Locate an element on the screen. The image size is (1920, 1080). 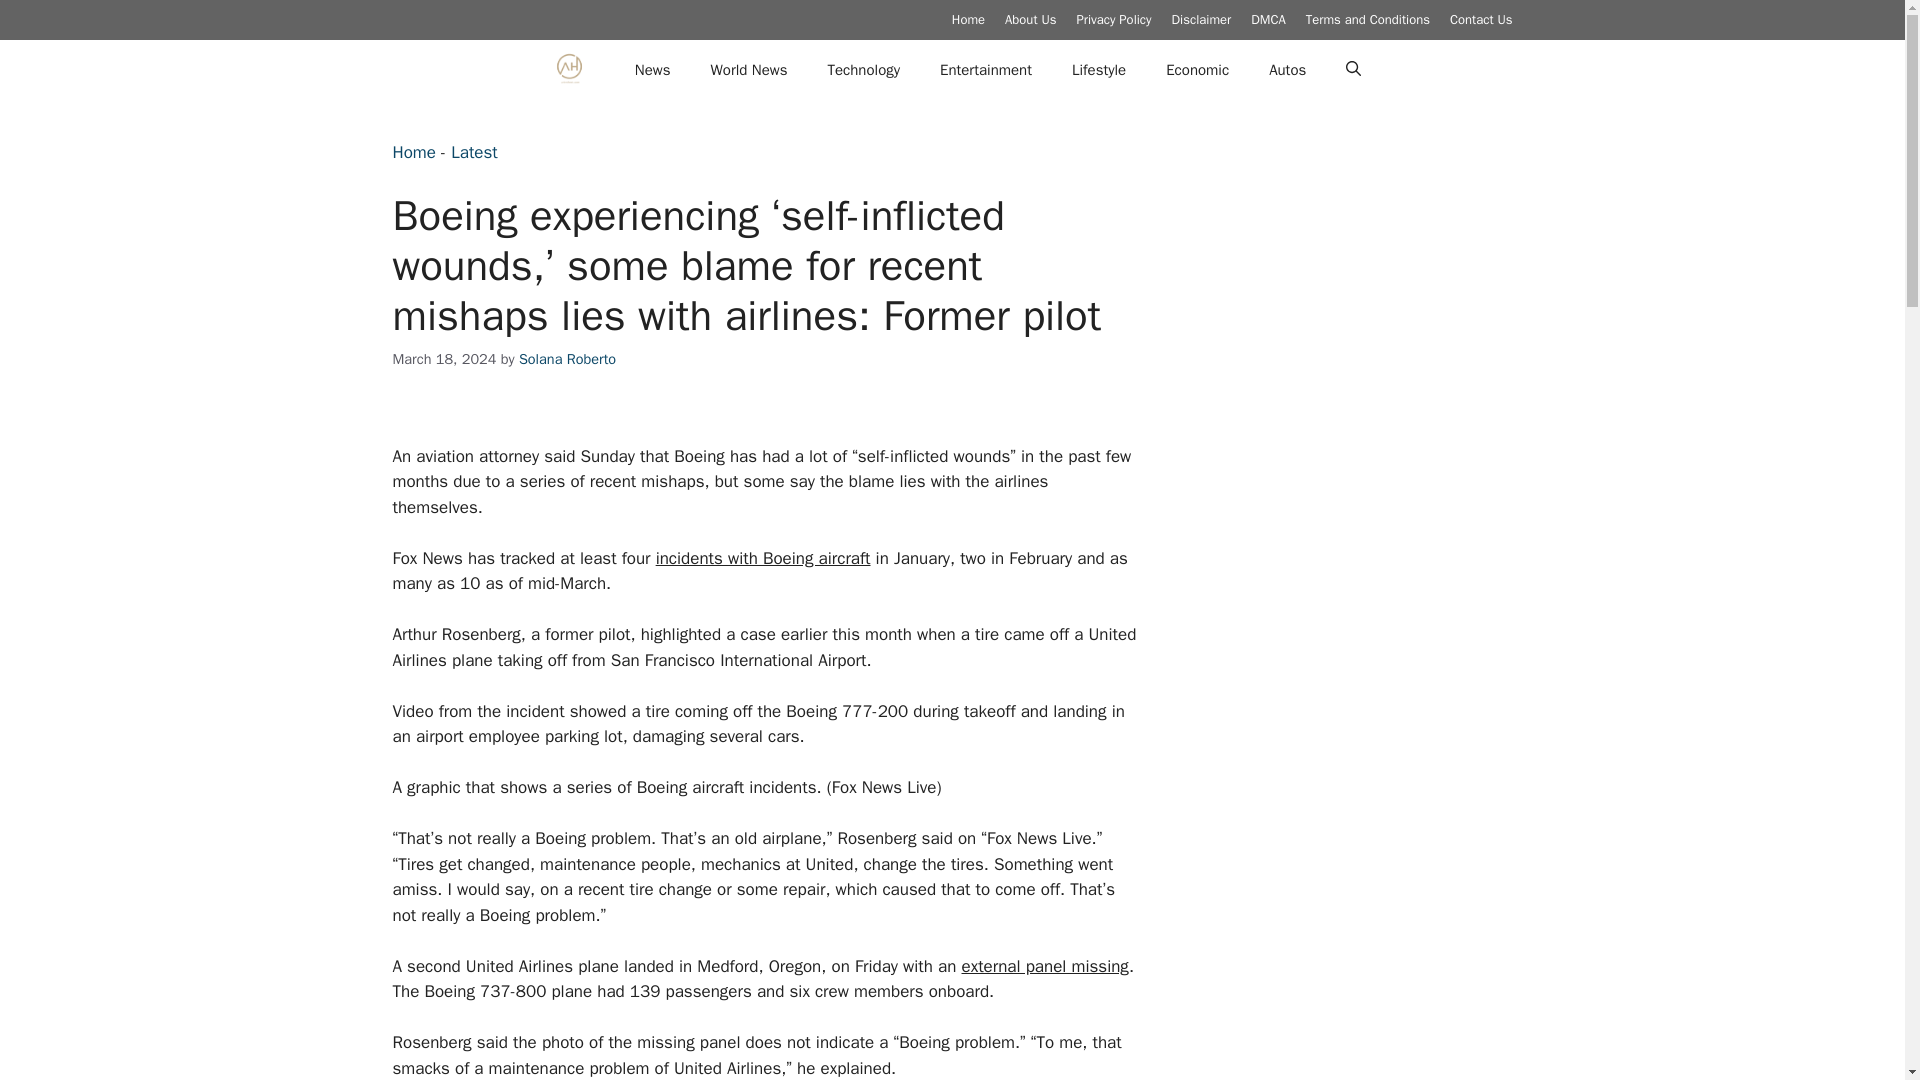
ARIENHOST is located at coordinates (568, 70).